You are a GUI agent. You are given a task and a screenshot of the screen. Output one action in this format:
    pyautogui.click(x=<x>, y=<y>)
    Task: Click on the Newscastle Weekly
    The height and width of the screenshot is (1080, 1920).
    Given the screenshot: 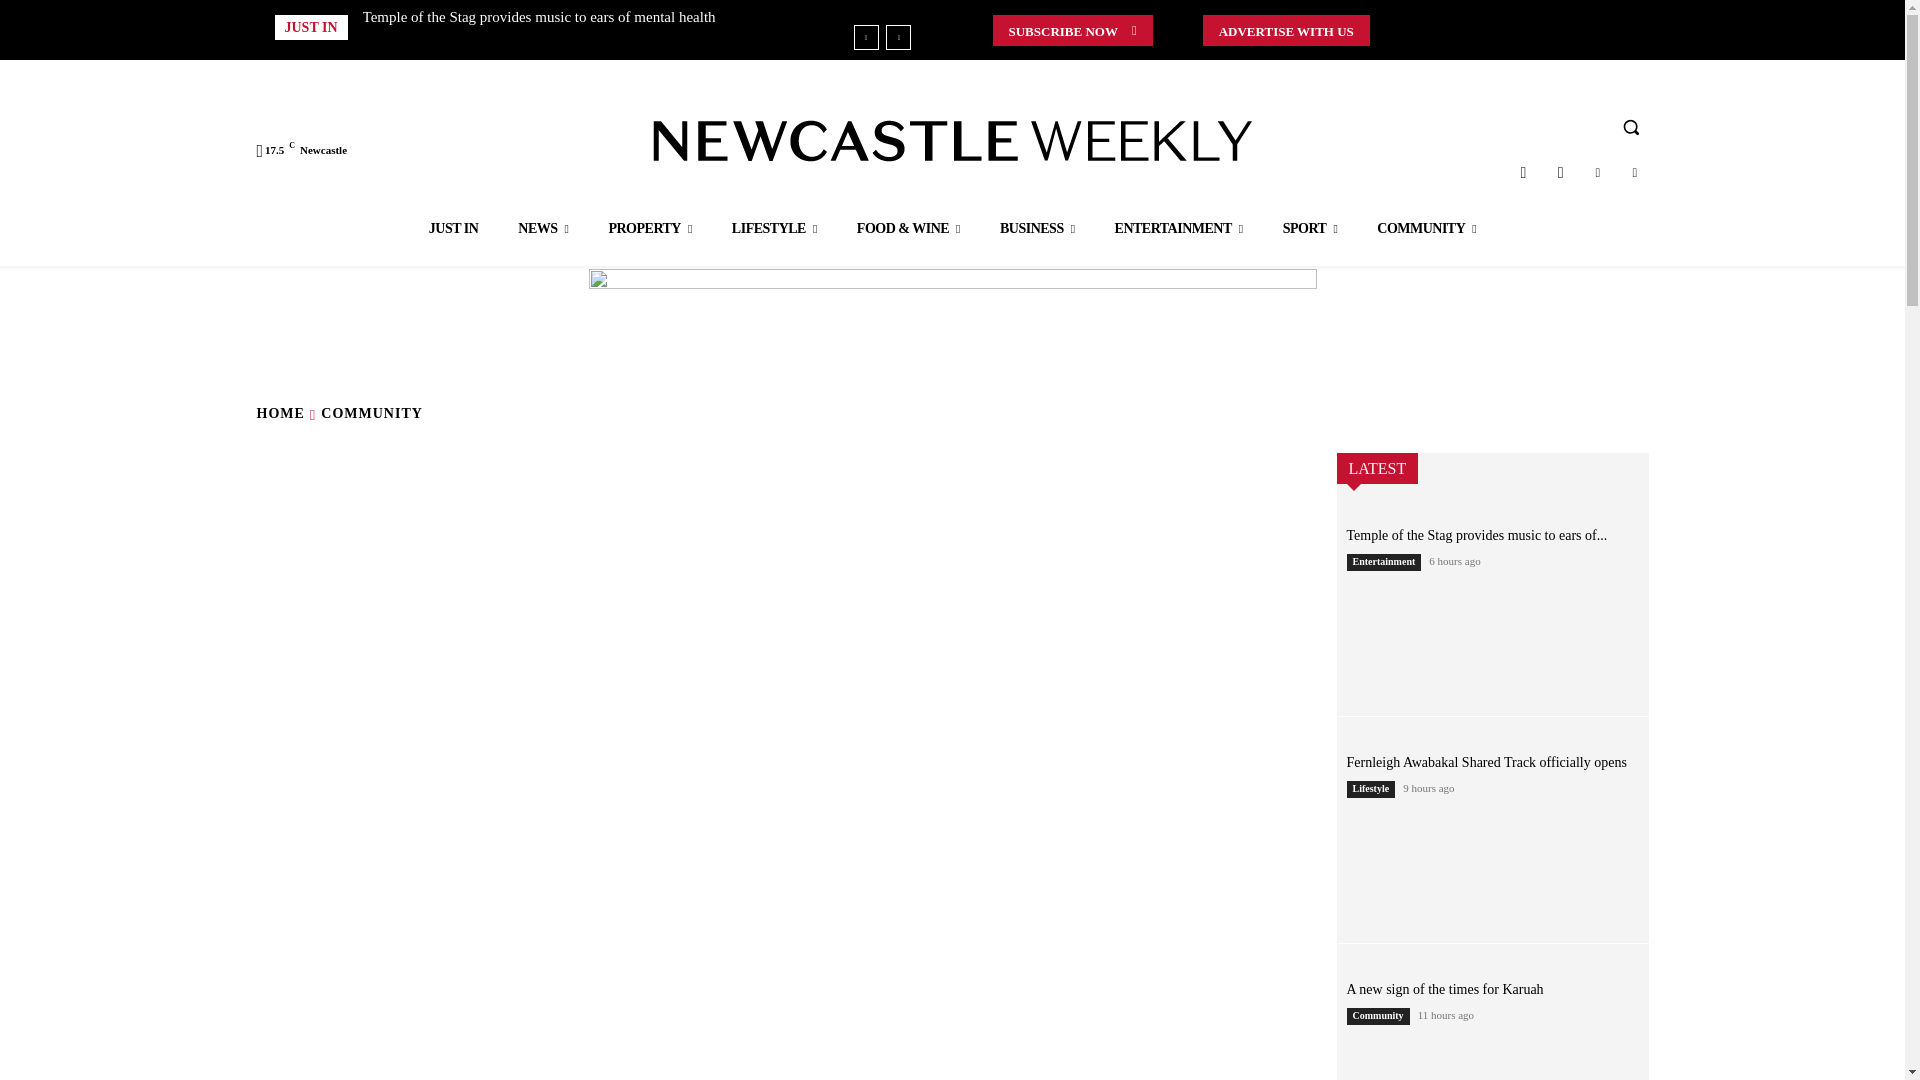 What is the action you would take?
    pyautogui.click(x=952, y=140)
    